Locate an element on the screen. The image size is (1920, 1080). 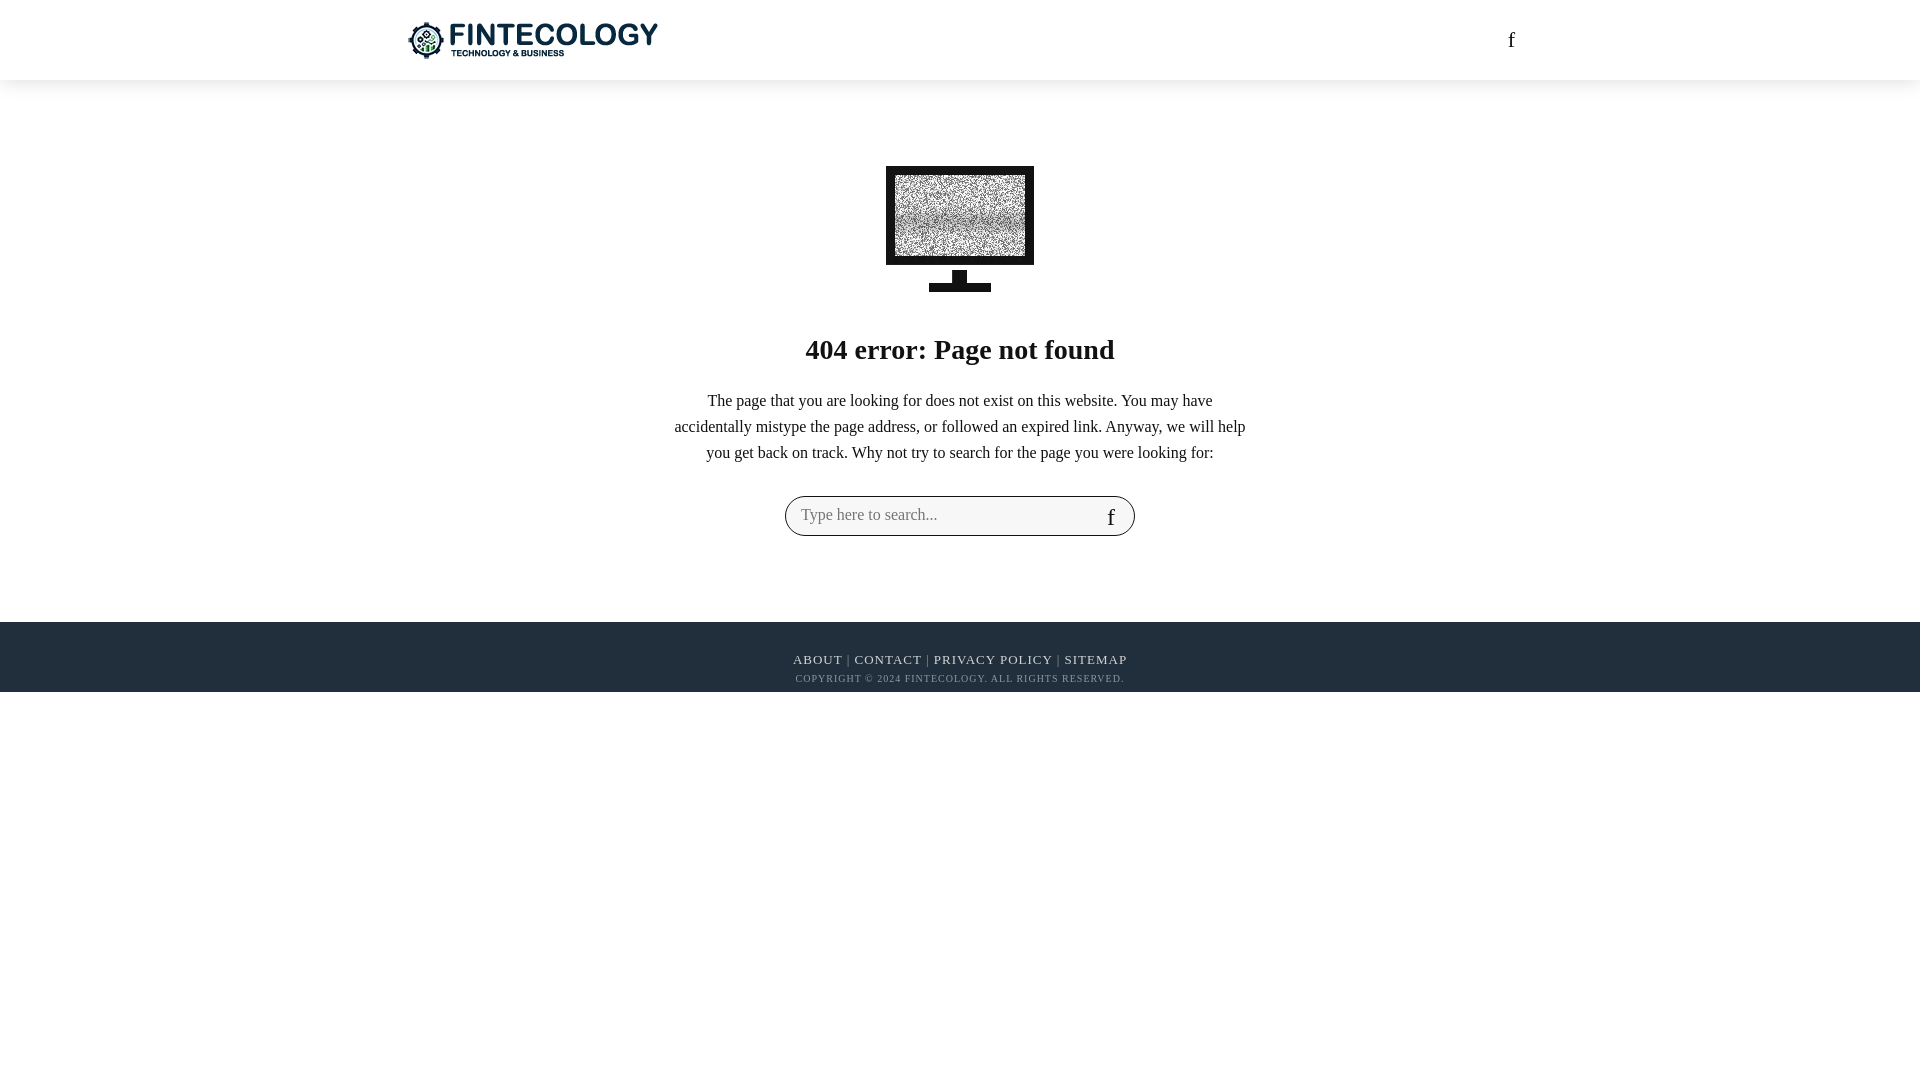
CONTACT is located at coordinates (888, 660).